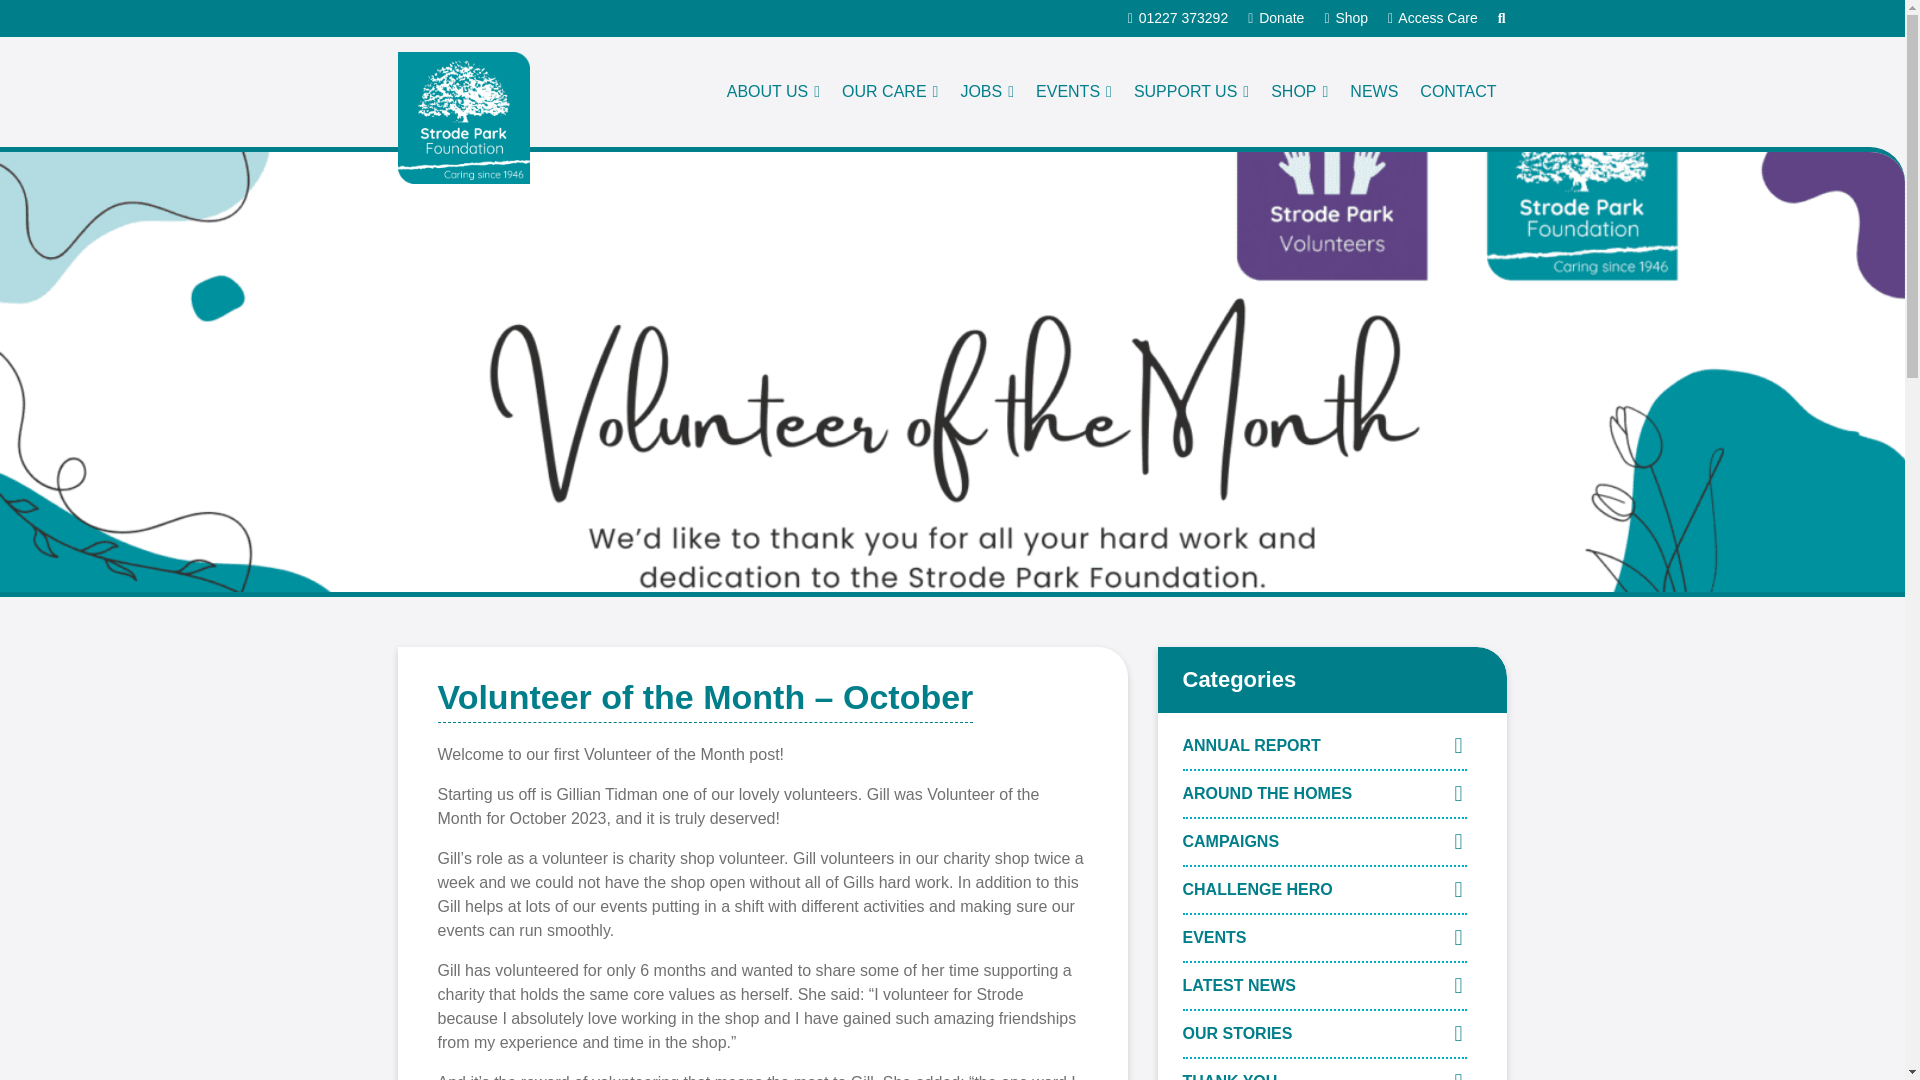 This screenshot has height=1080, width=1920. What do you see at coordinates (1346, 17) in the screenshot?
I see `Shop` at bounding box center [1346, 17].